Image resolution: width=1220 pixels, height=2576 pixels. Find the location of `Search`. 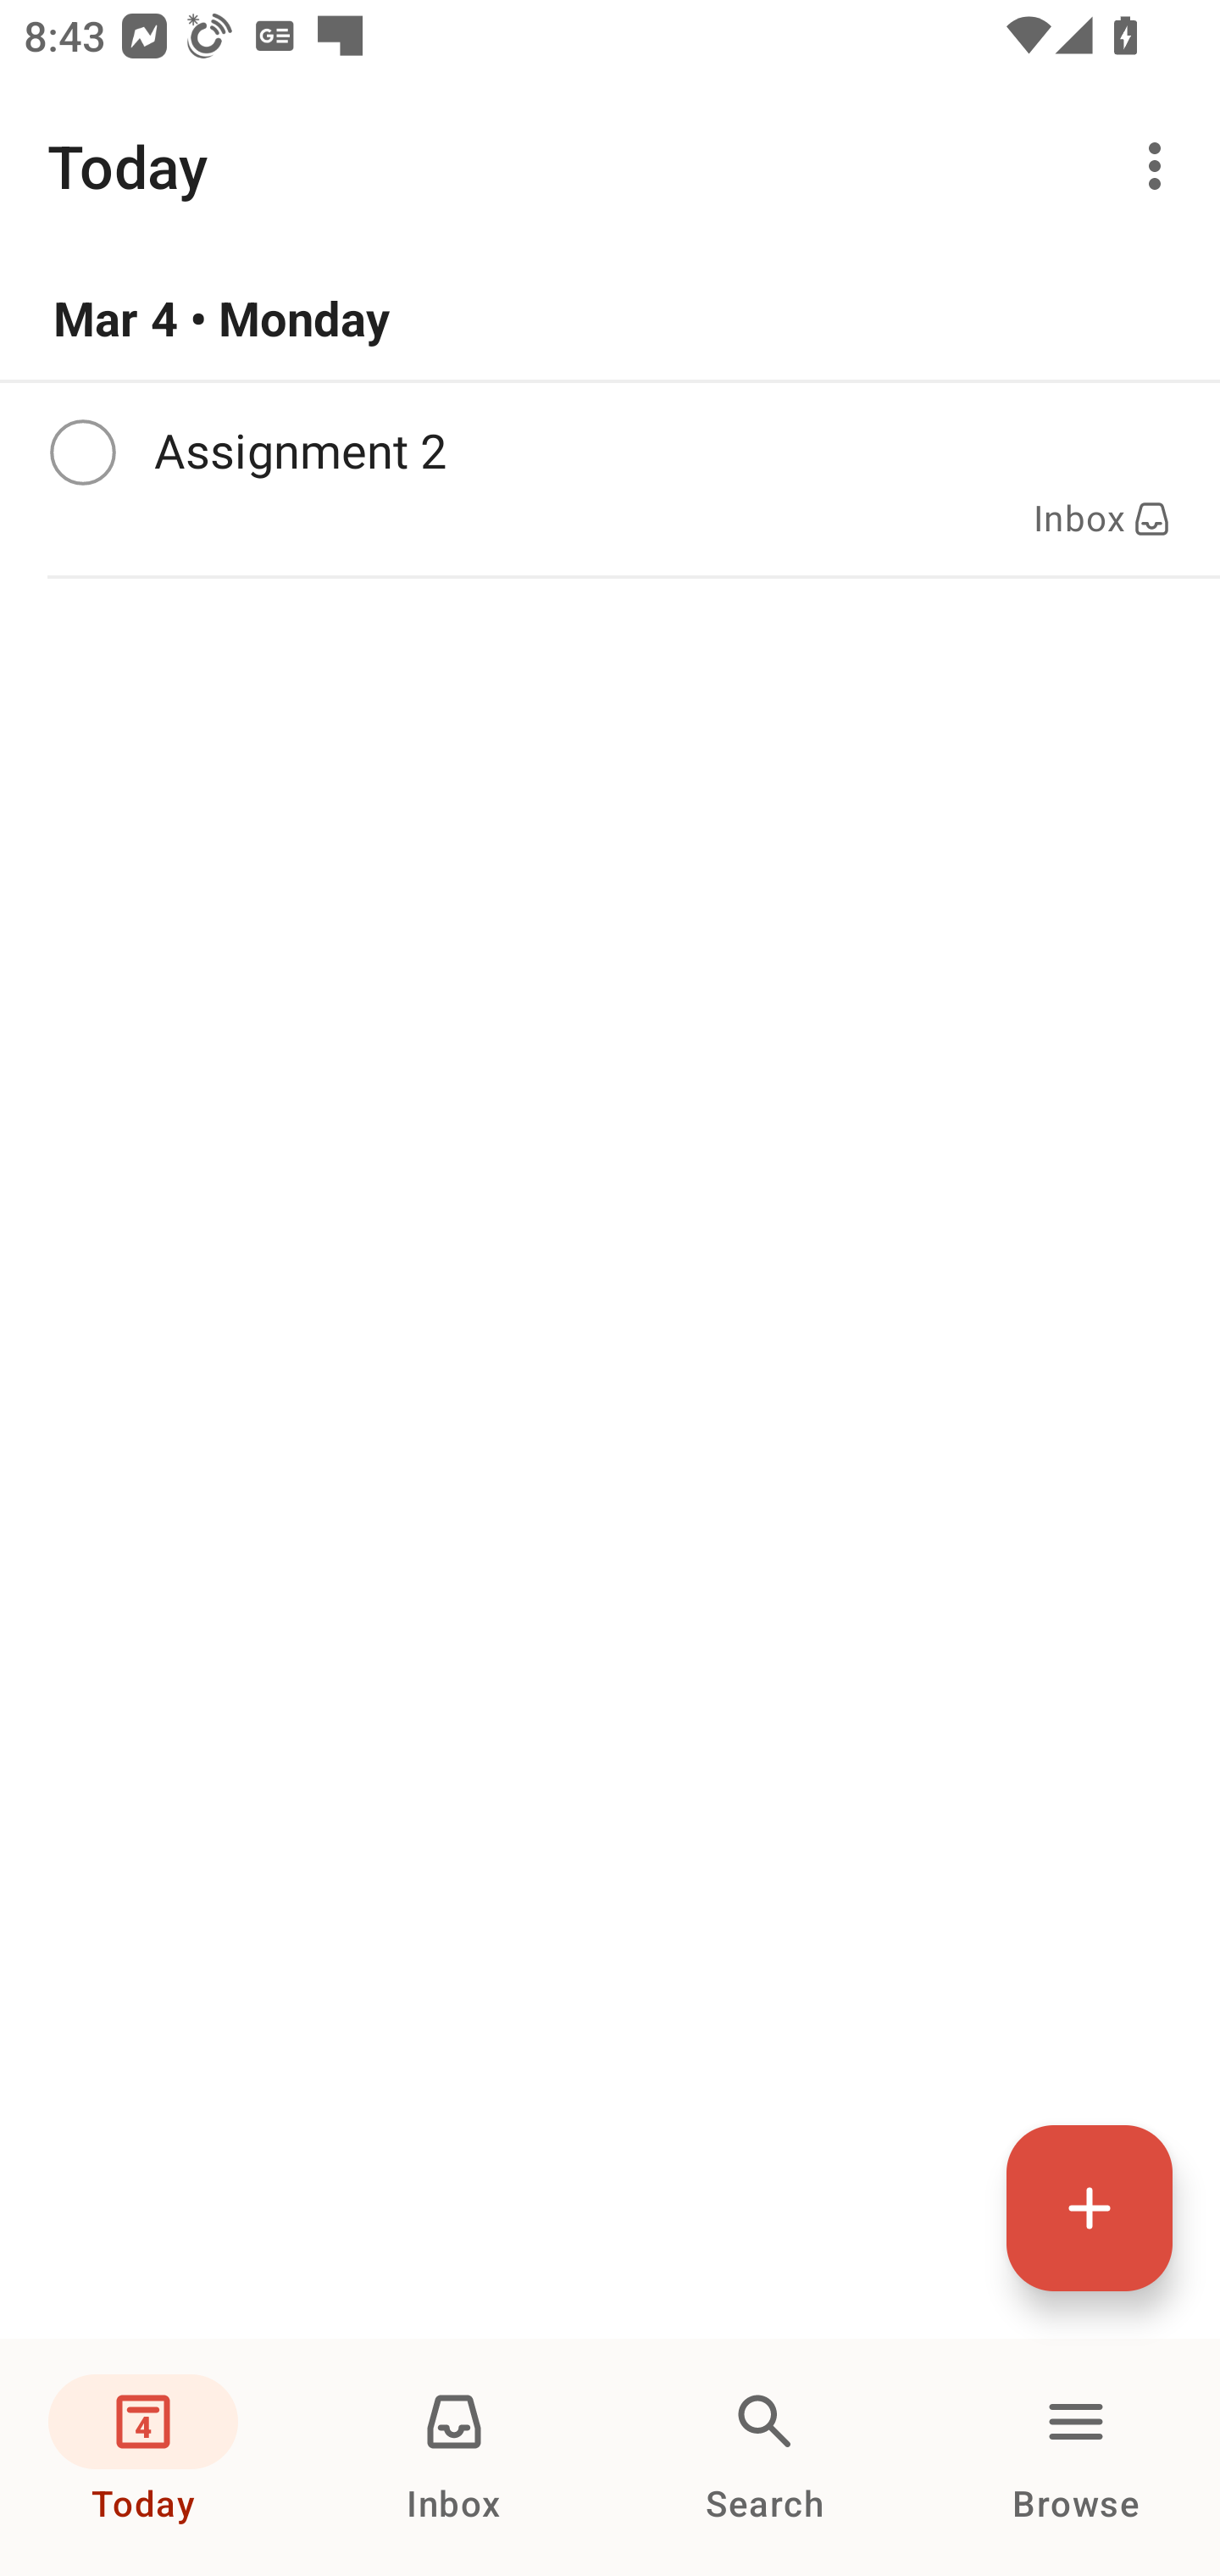

Search is located at coordinates (765, 2457).